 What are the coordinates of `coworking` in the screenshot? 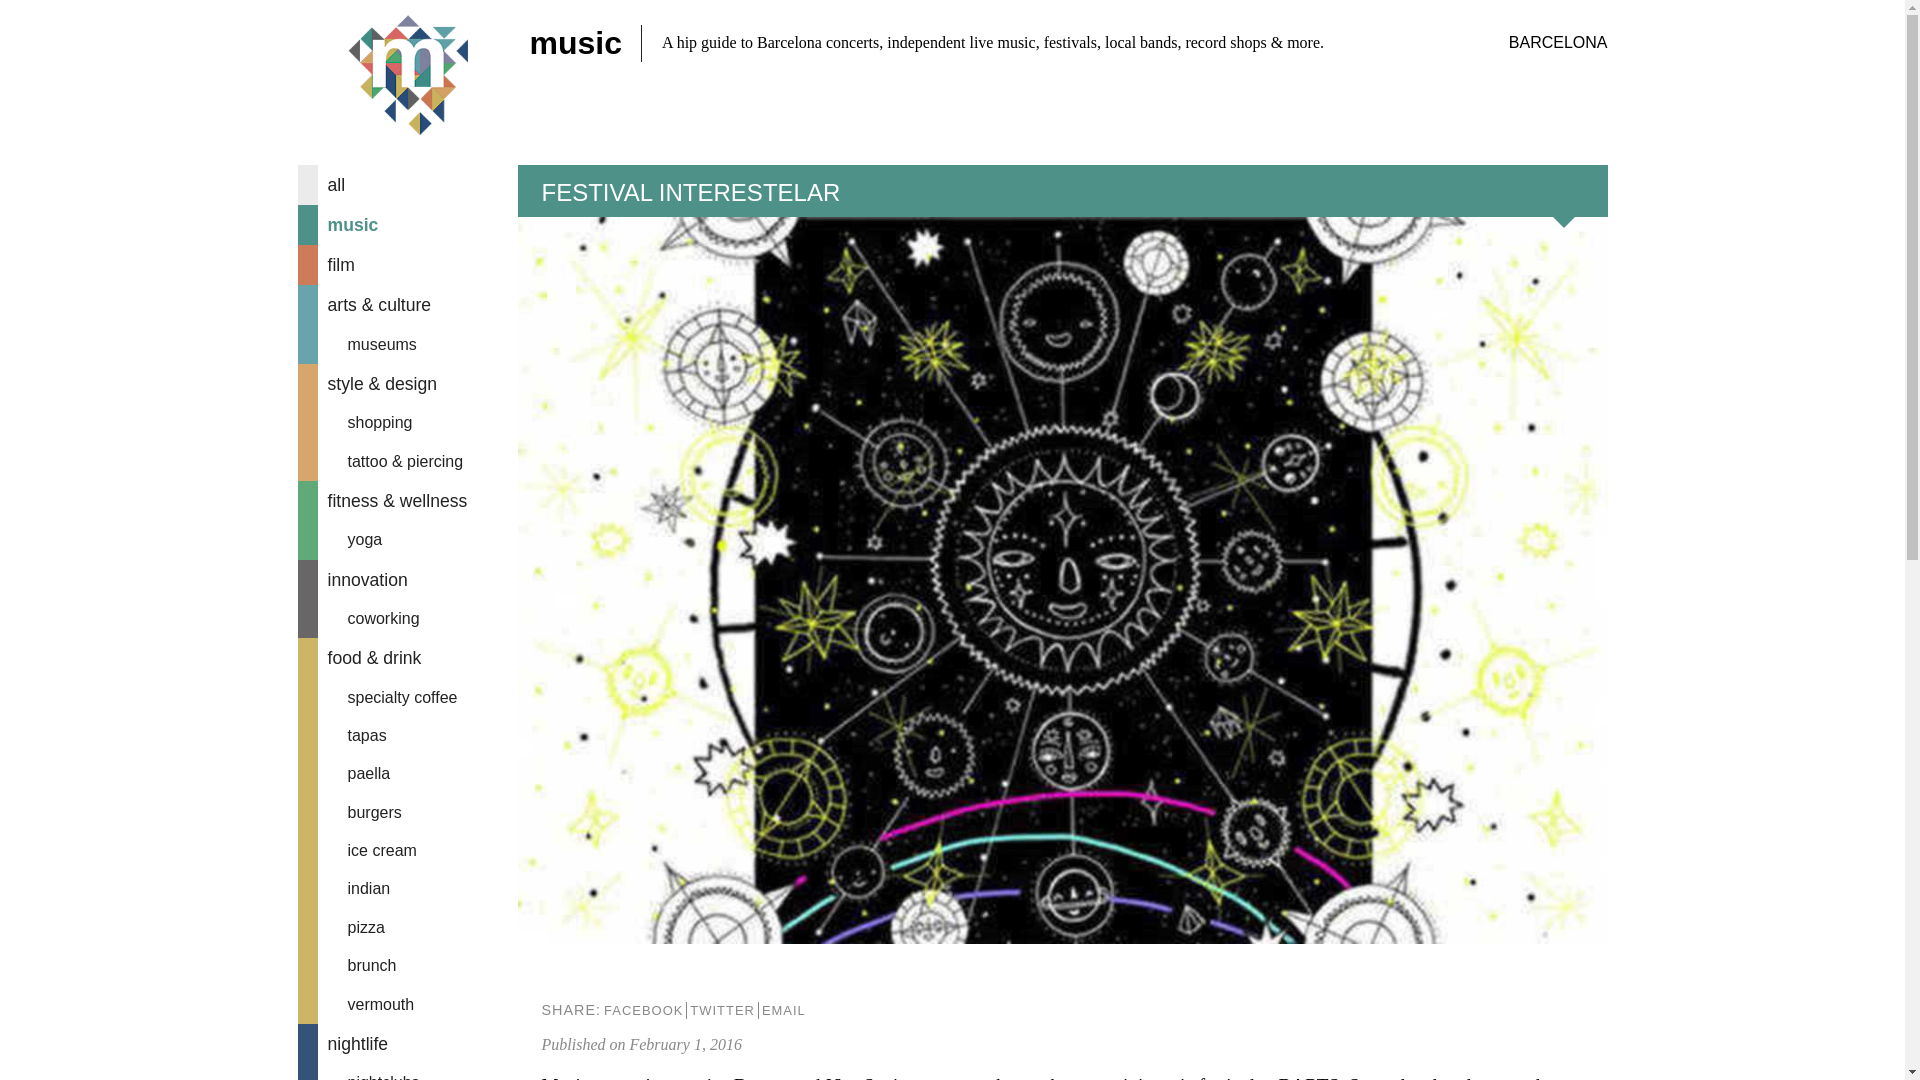 It's located at (408, 619).